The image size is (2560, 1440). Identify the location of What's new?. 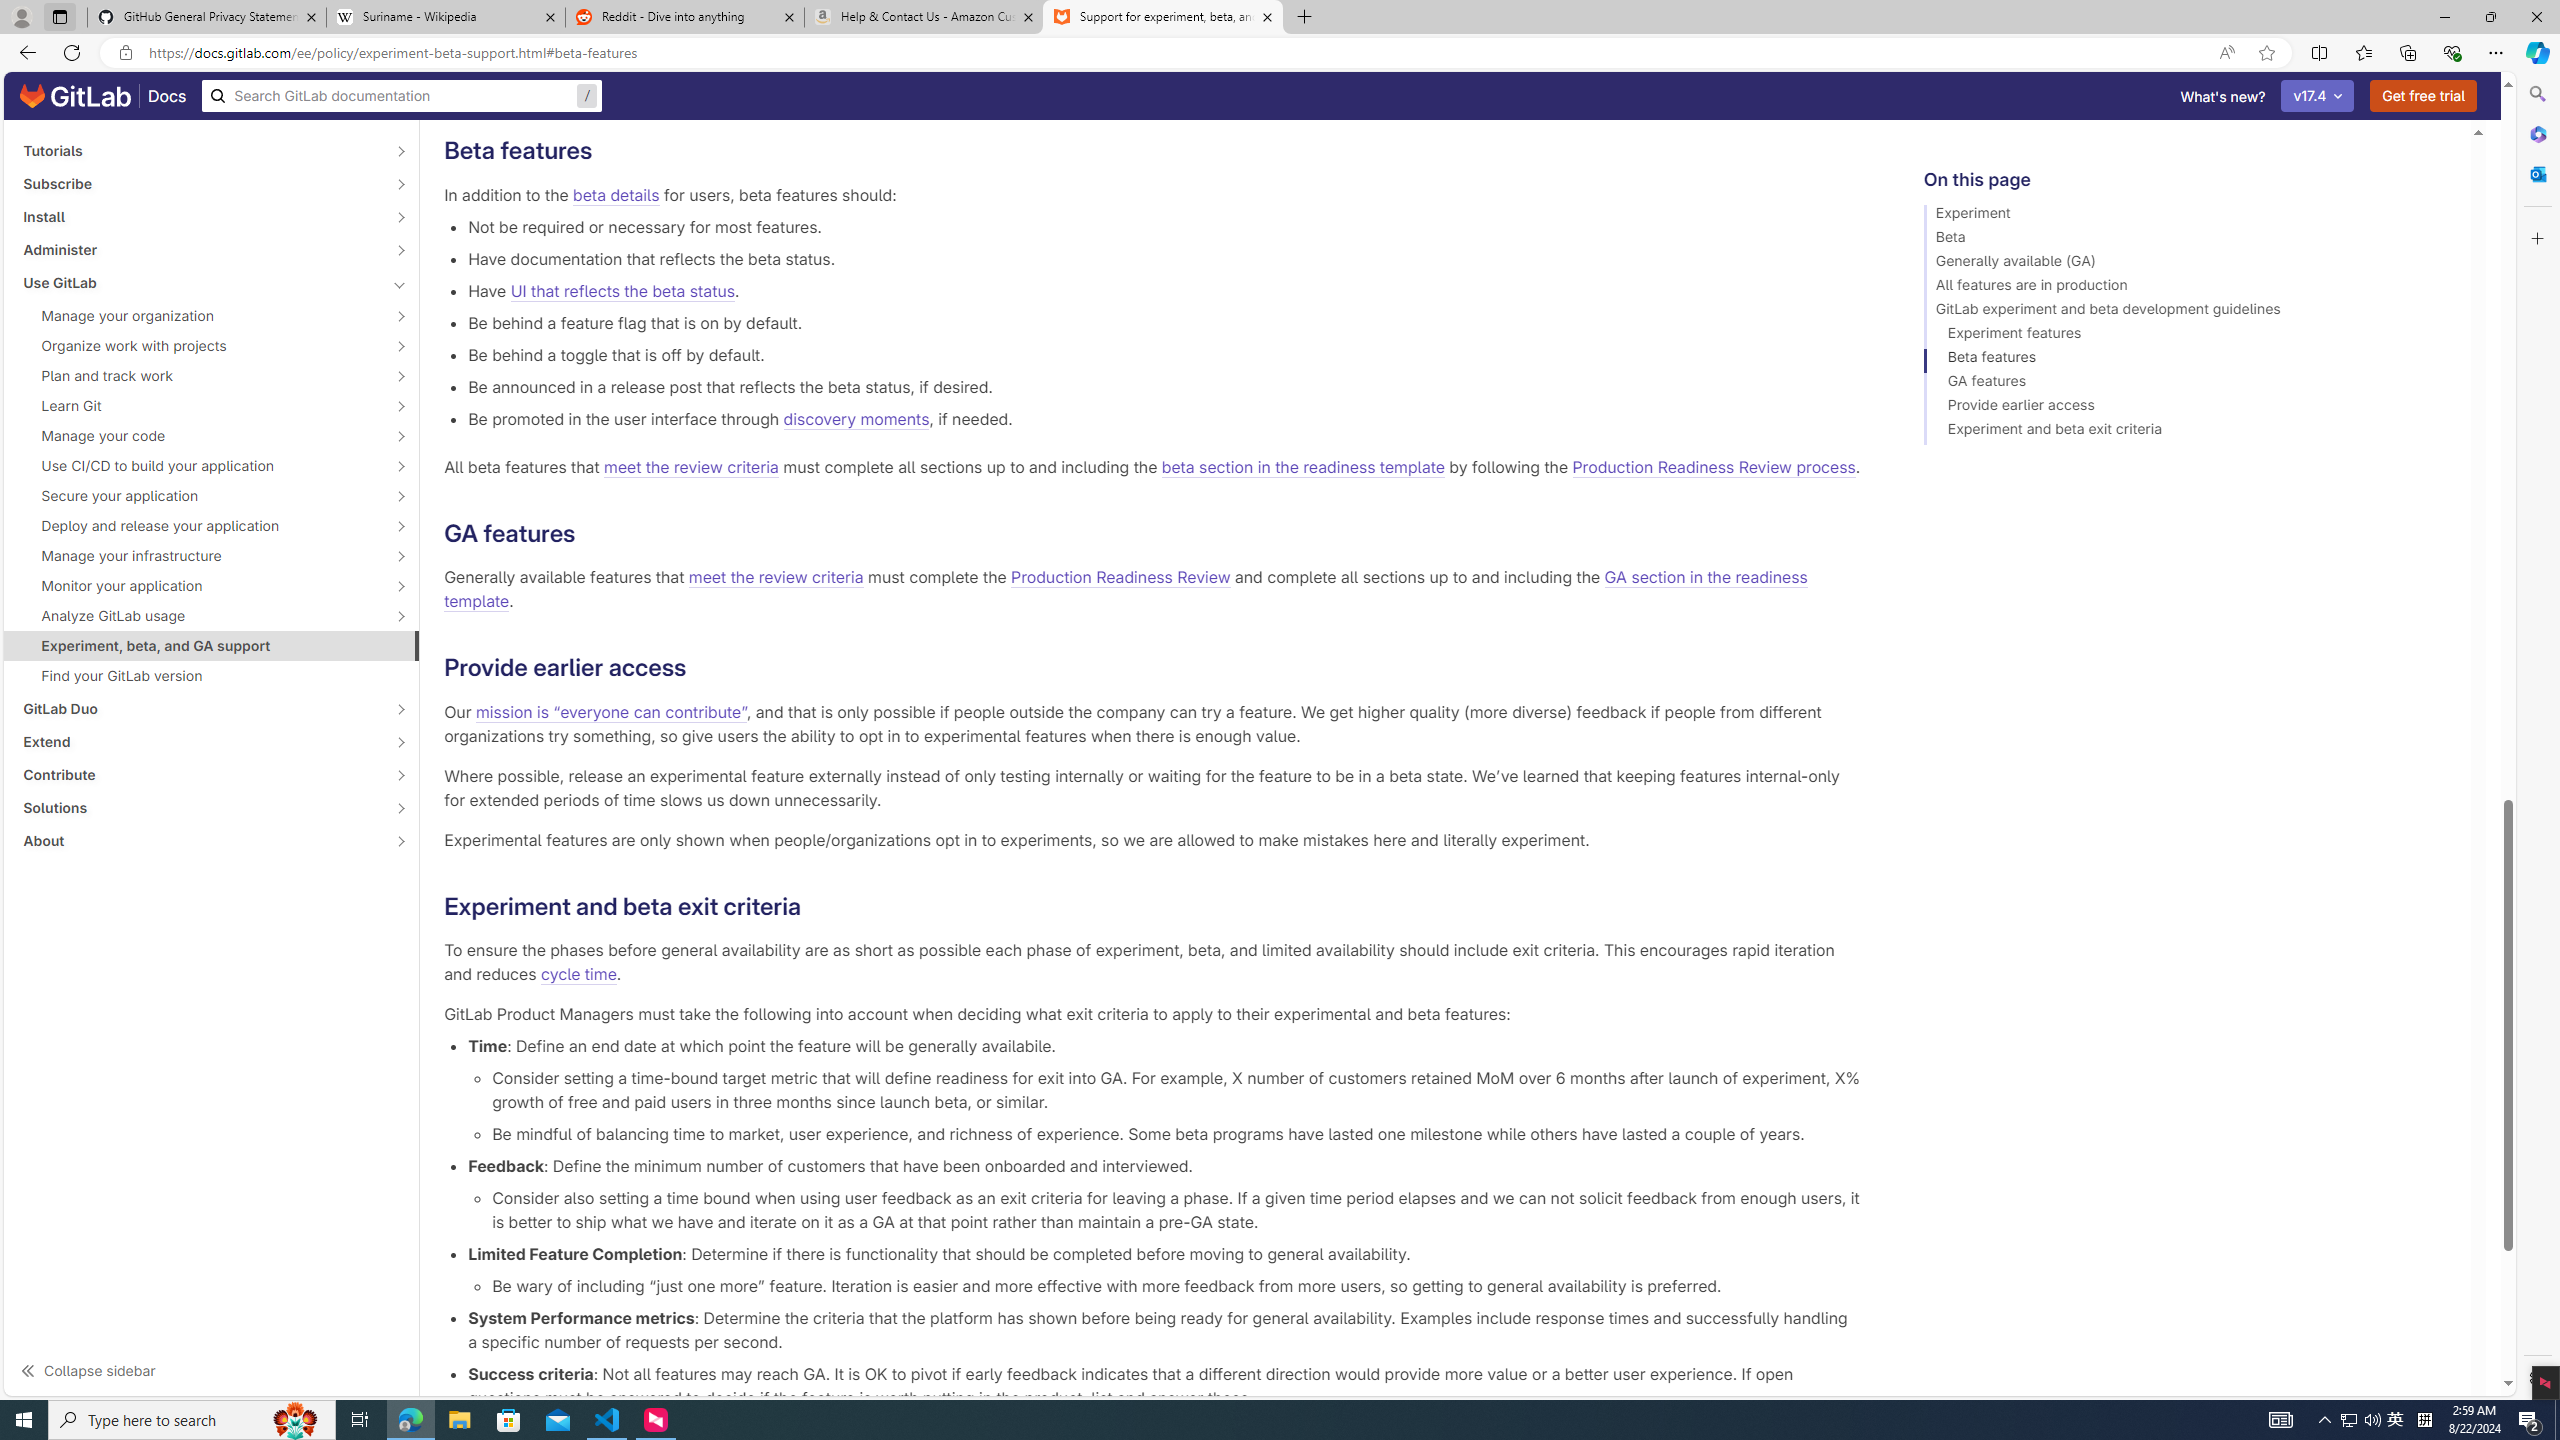
(2222, 96).